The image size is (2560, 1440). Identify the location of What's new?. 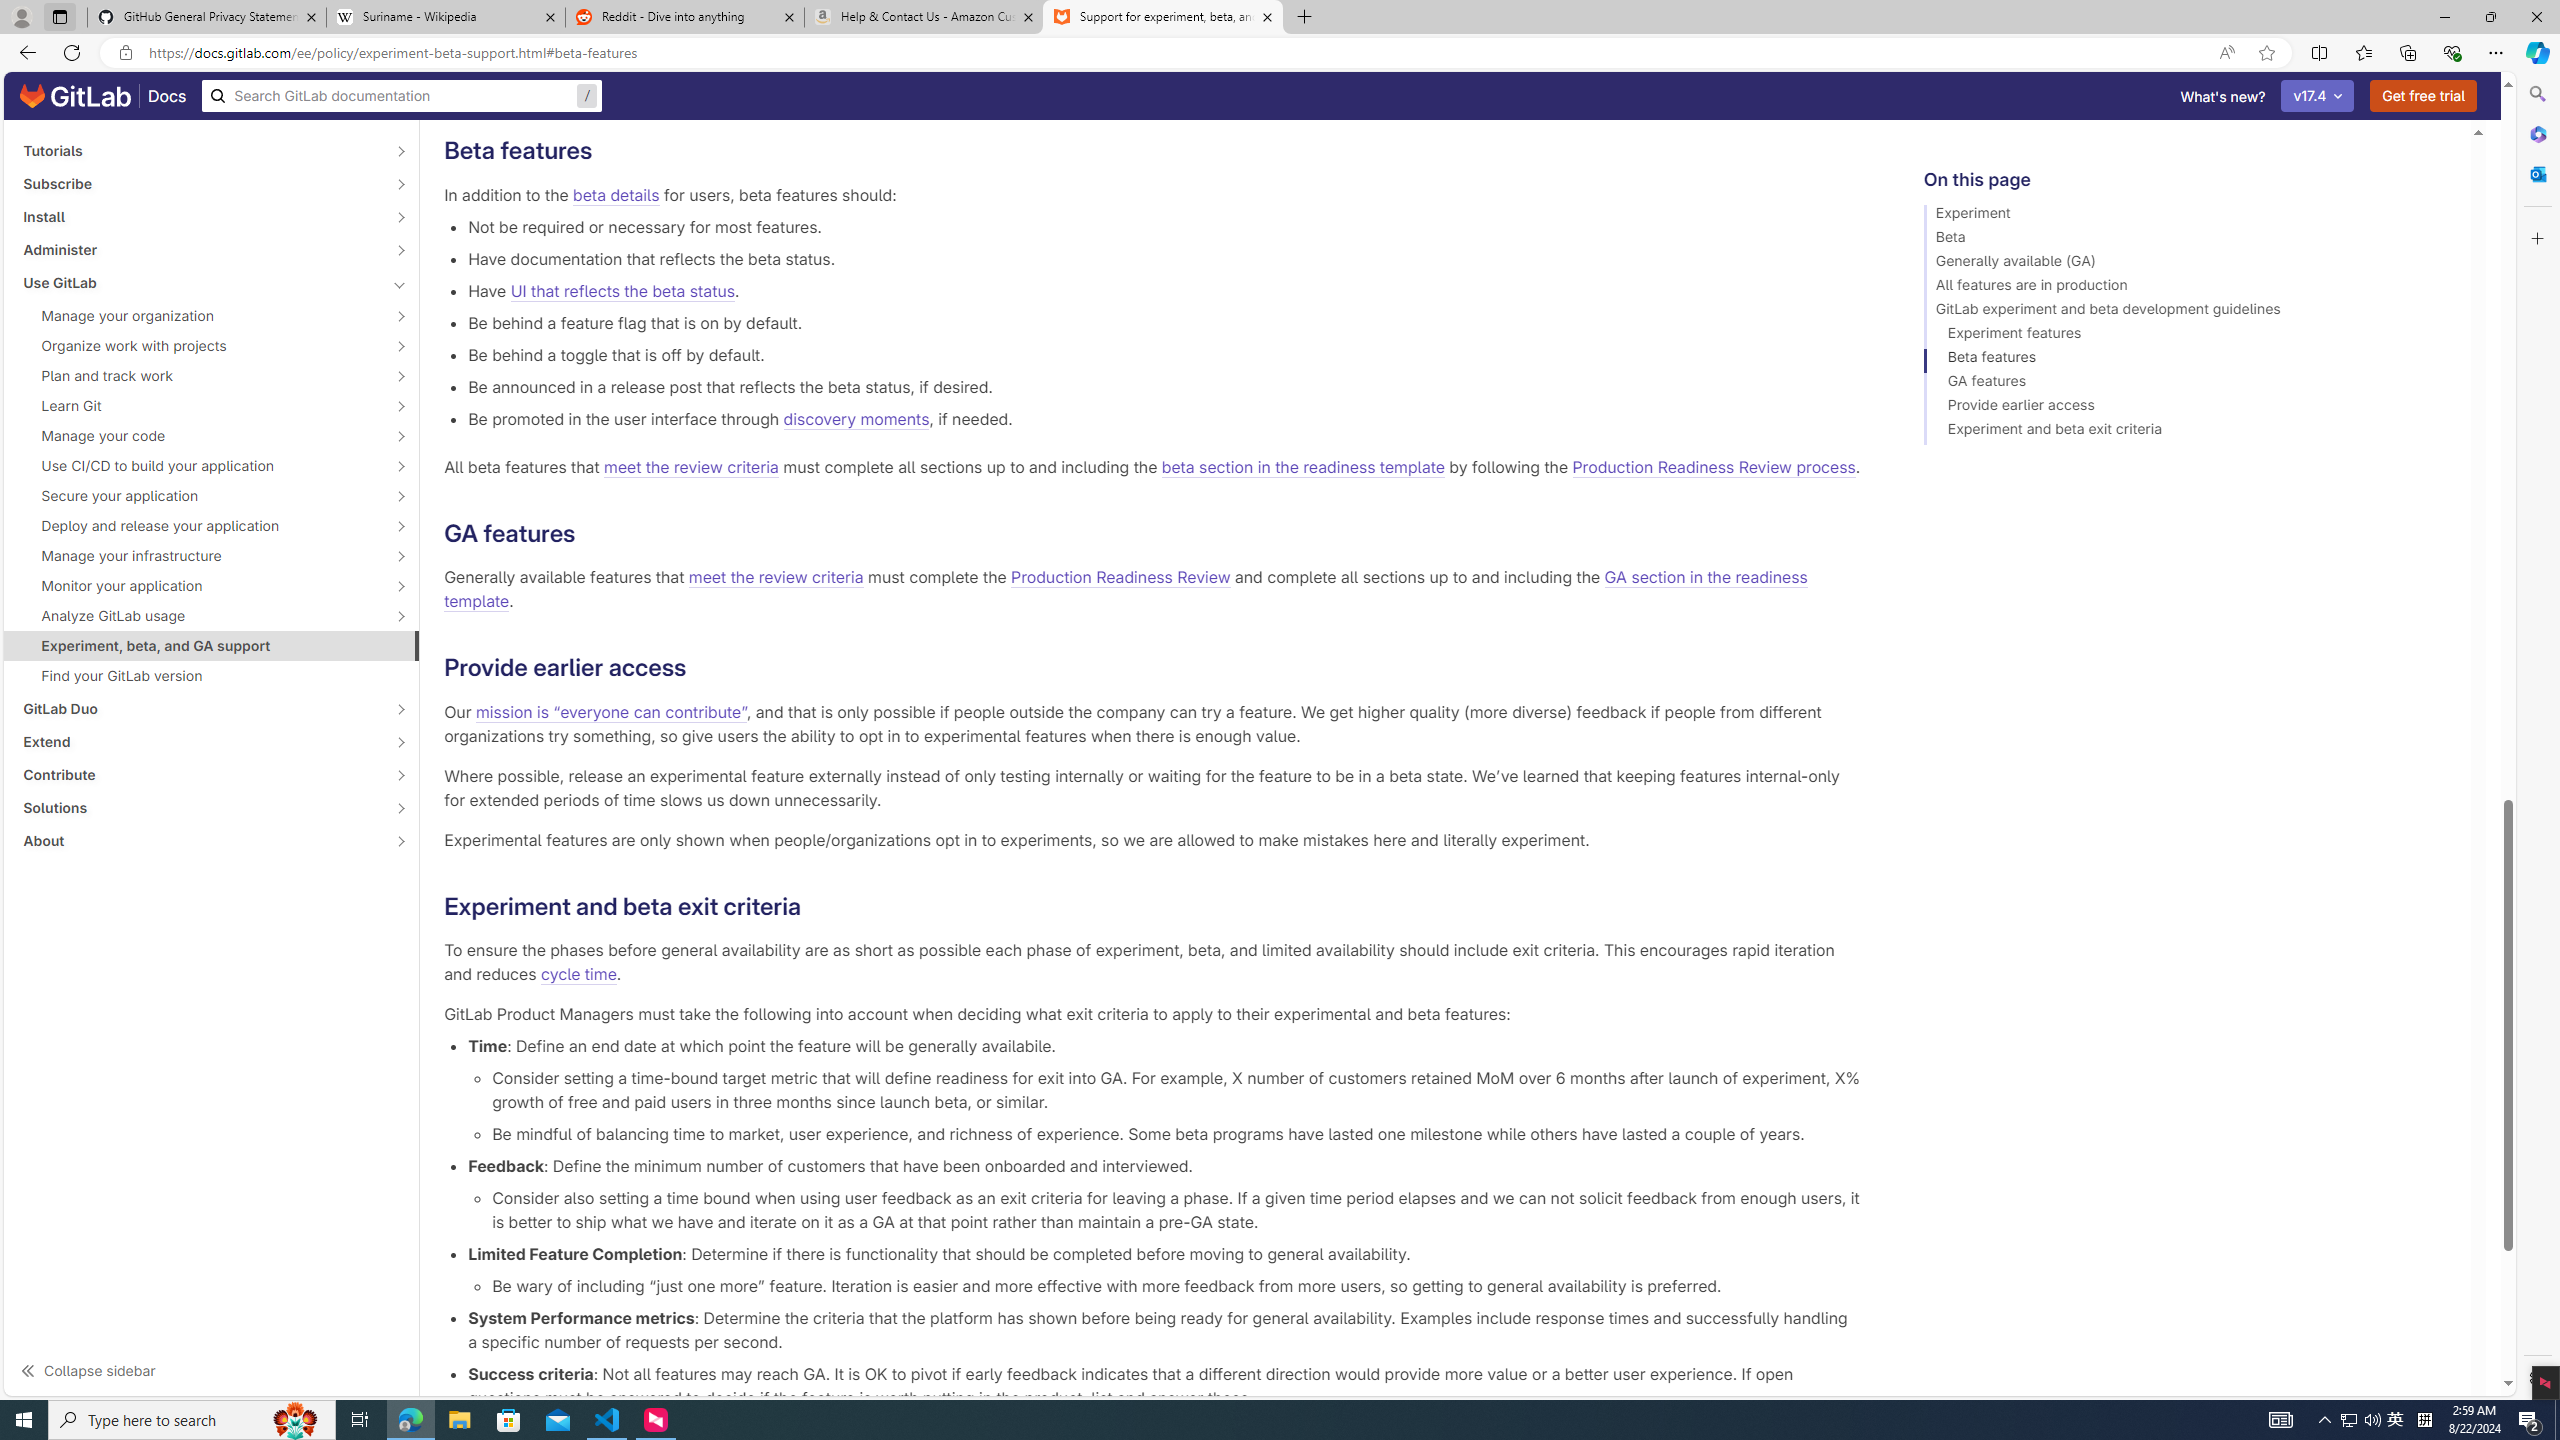
(2222, 96).